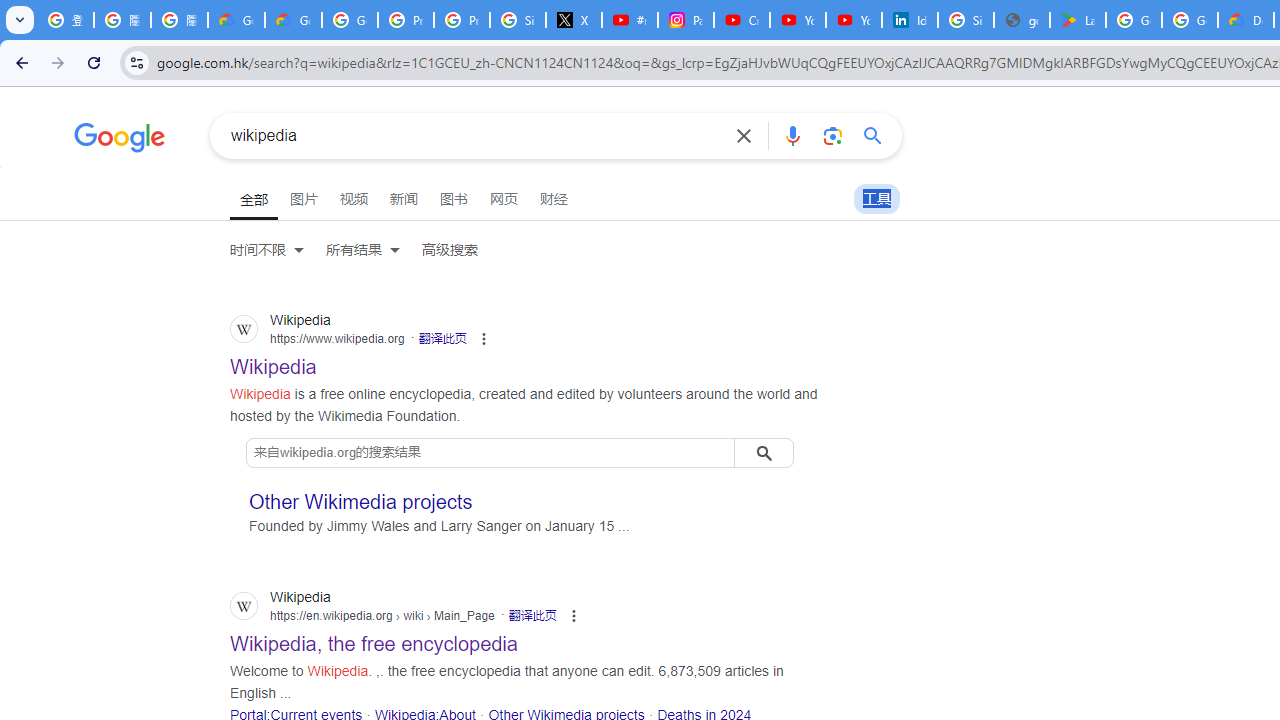 This screenshot has width=1280, height=720. I want to click on #nbabasketballhighlights - YouTube, so click(629, 20).